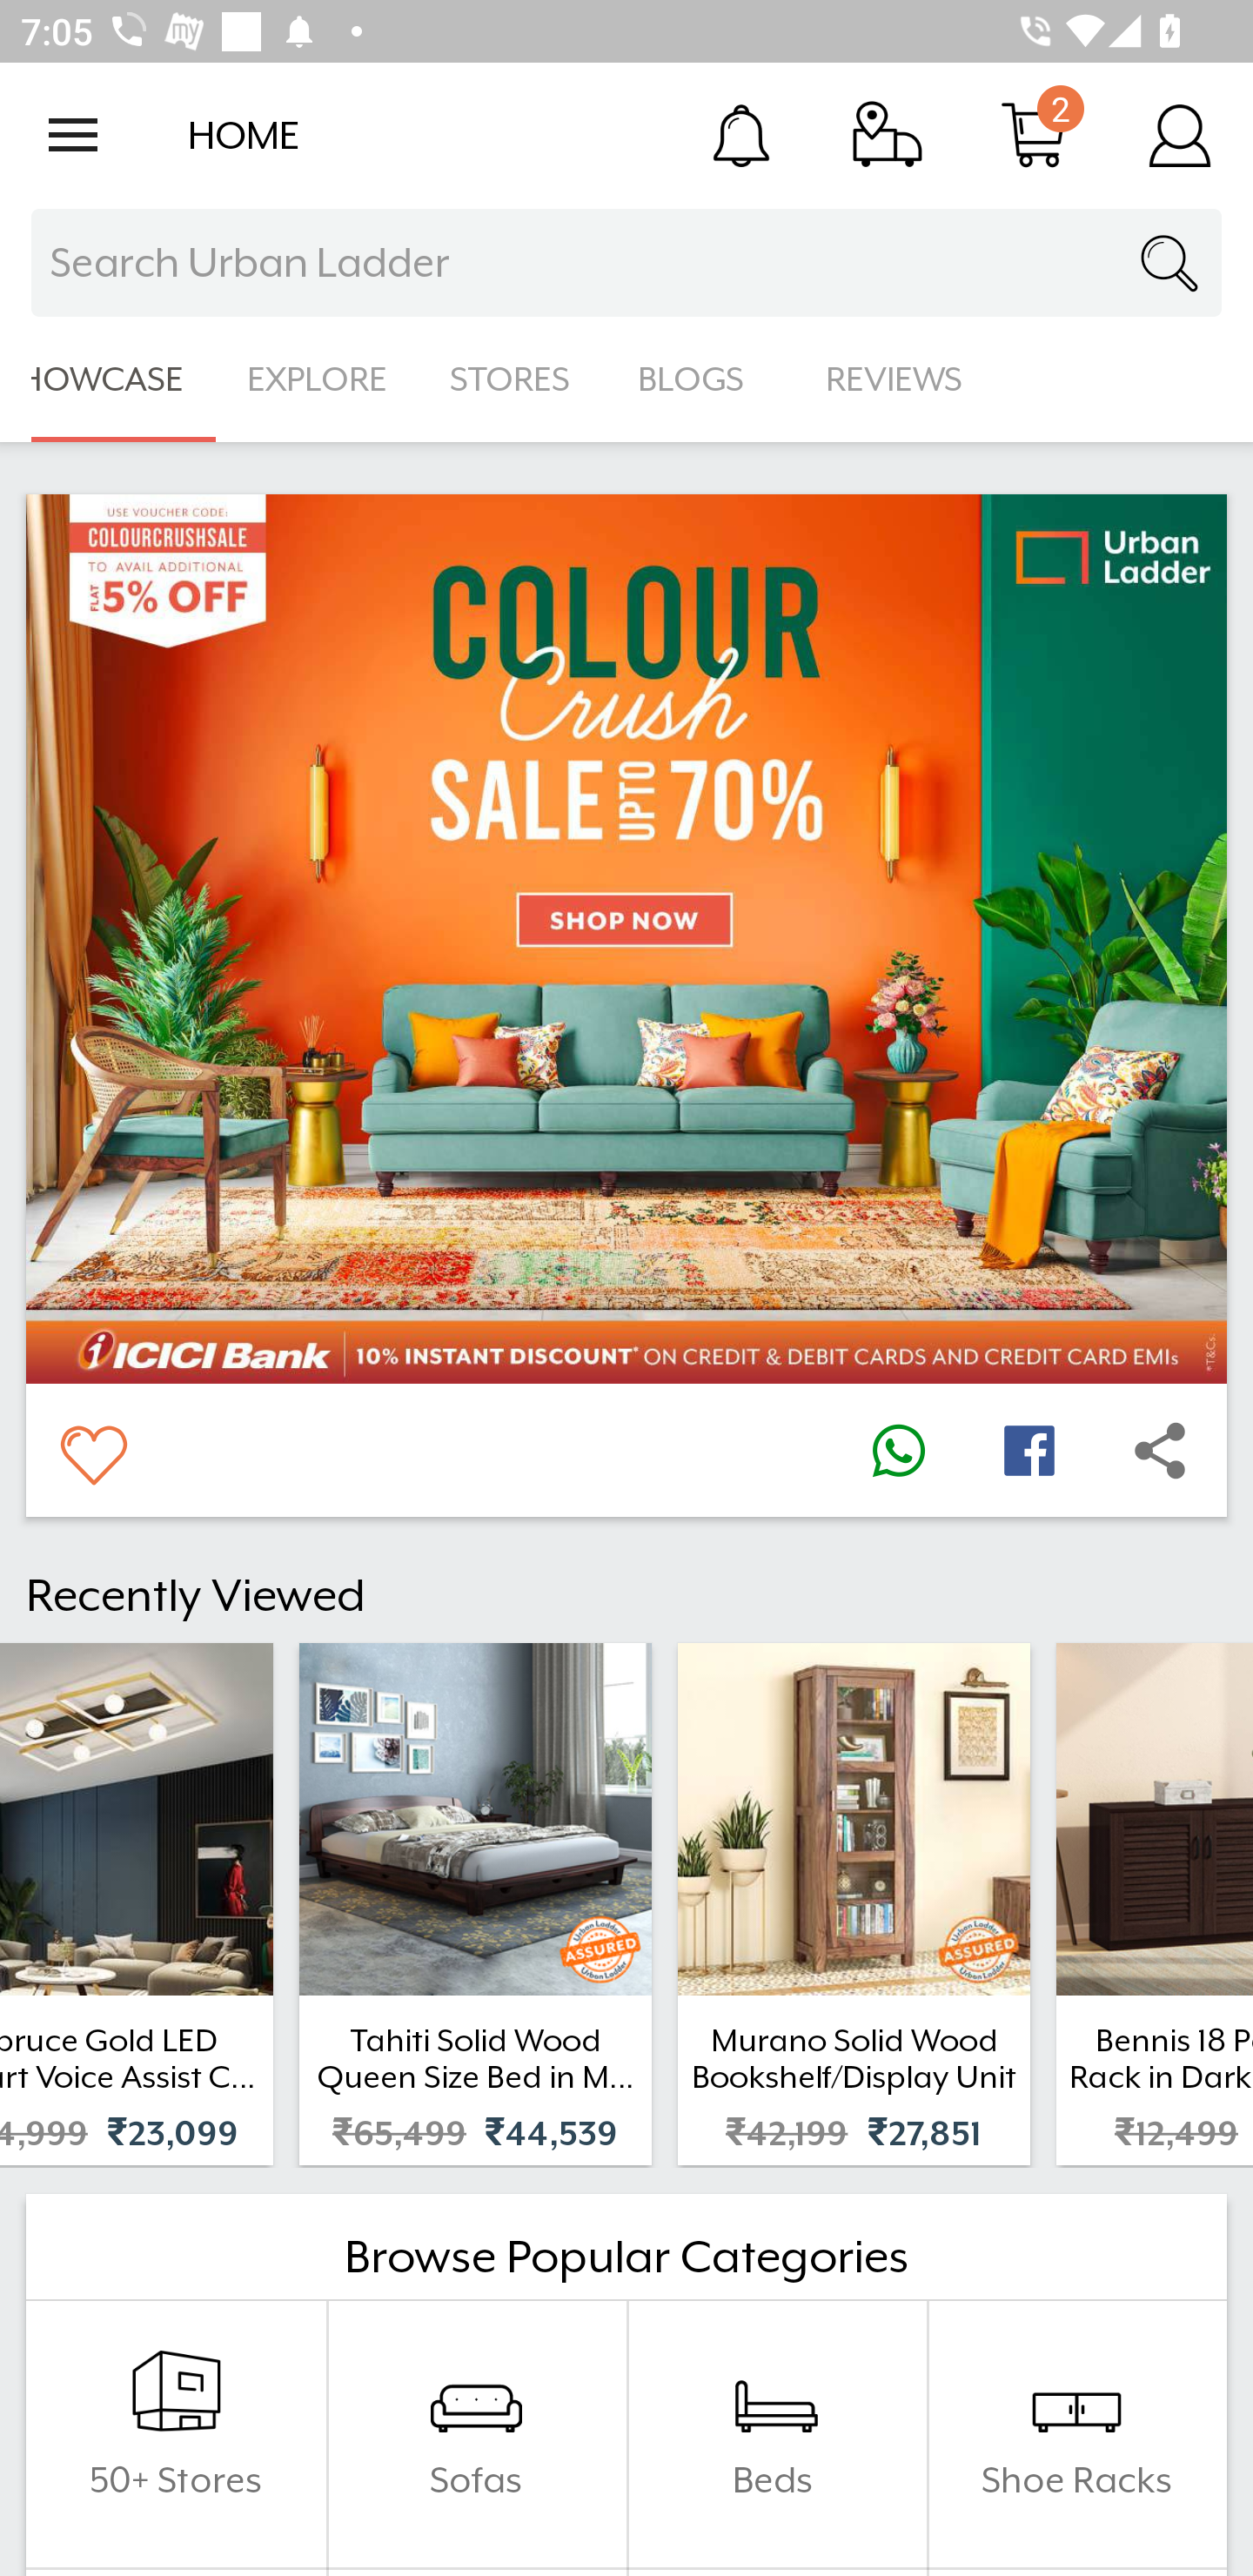 The height and width of the screenshot is (2576, 1253). What do you see at coordinates (741, 134) in the screenshot?
I see `Notification` at bounding box center [741, 134].